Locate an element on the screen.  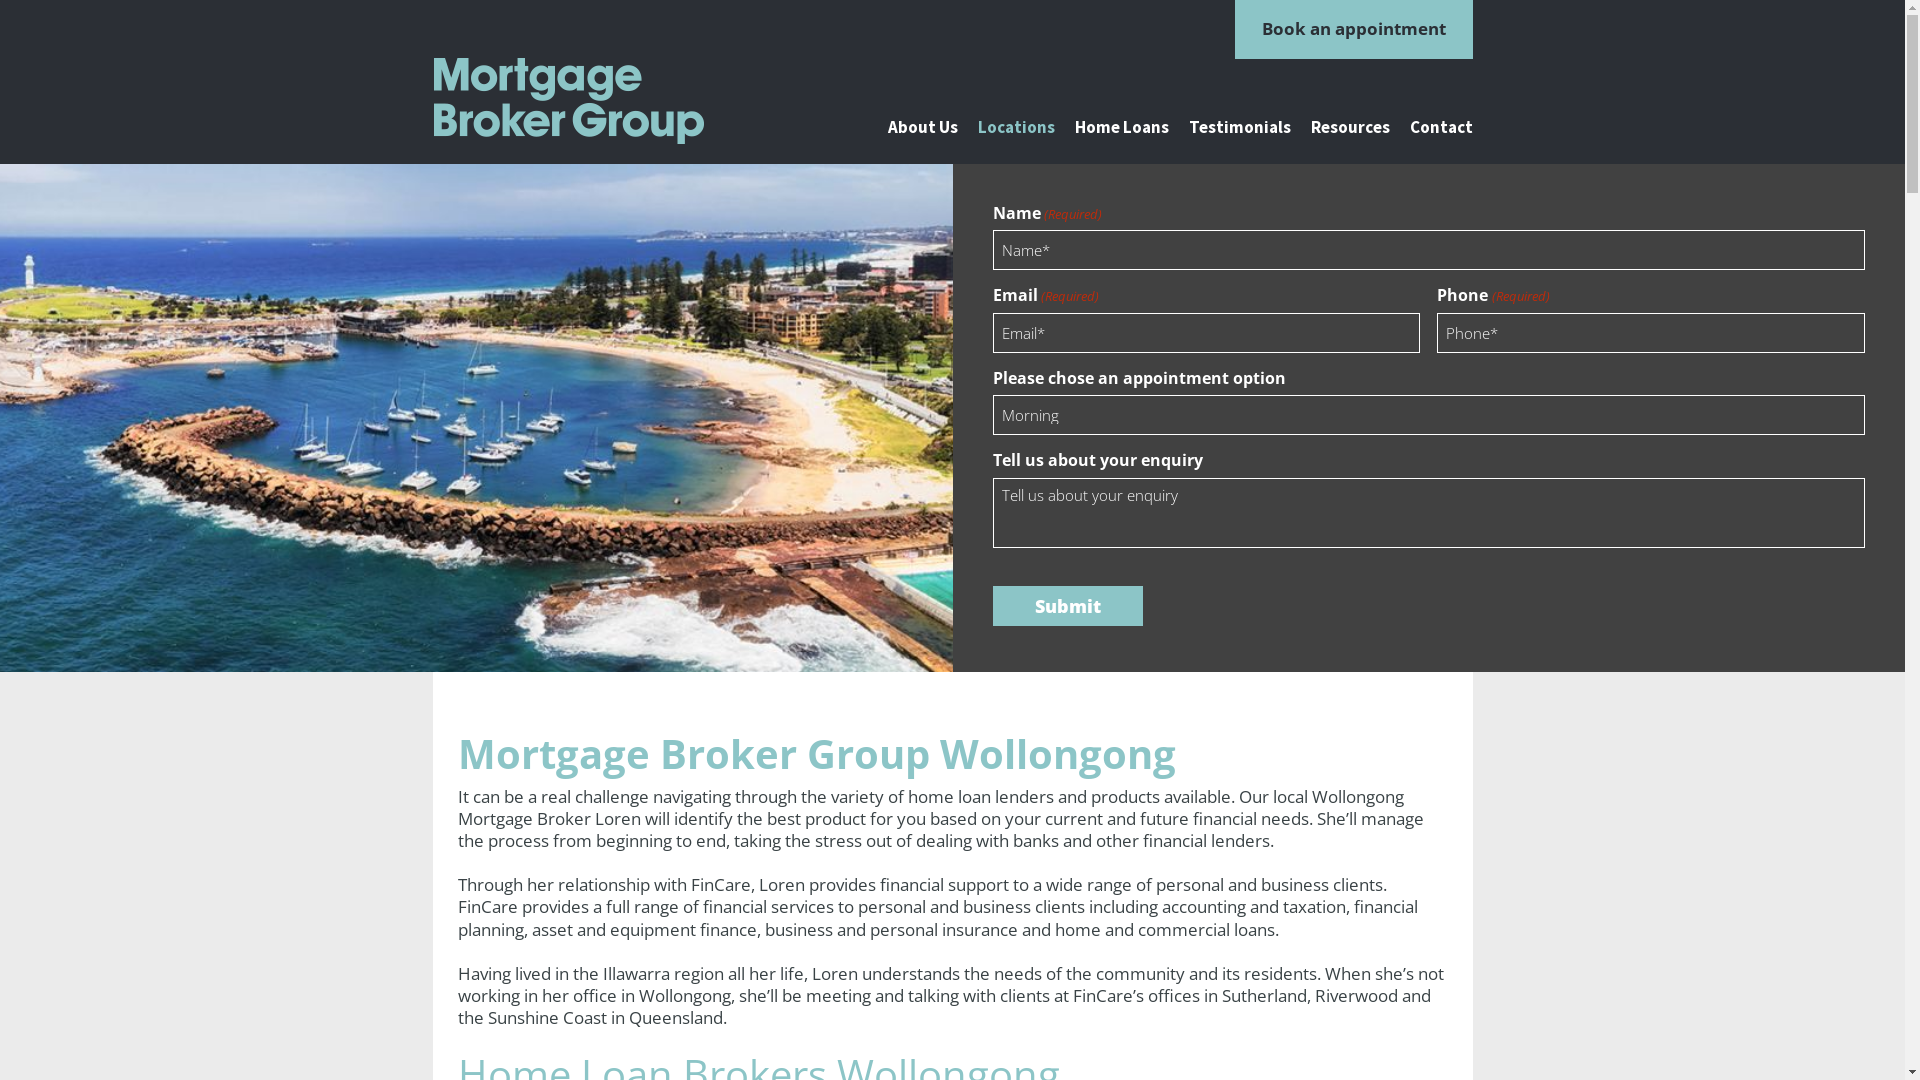
Home Loans is located at coordinates (1121, 128).